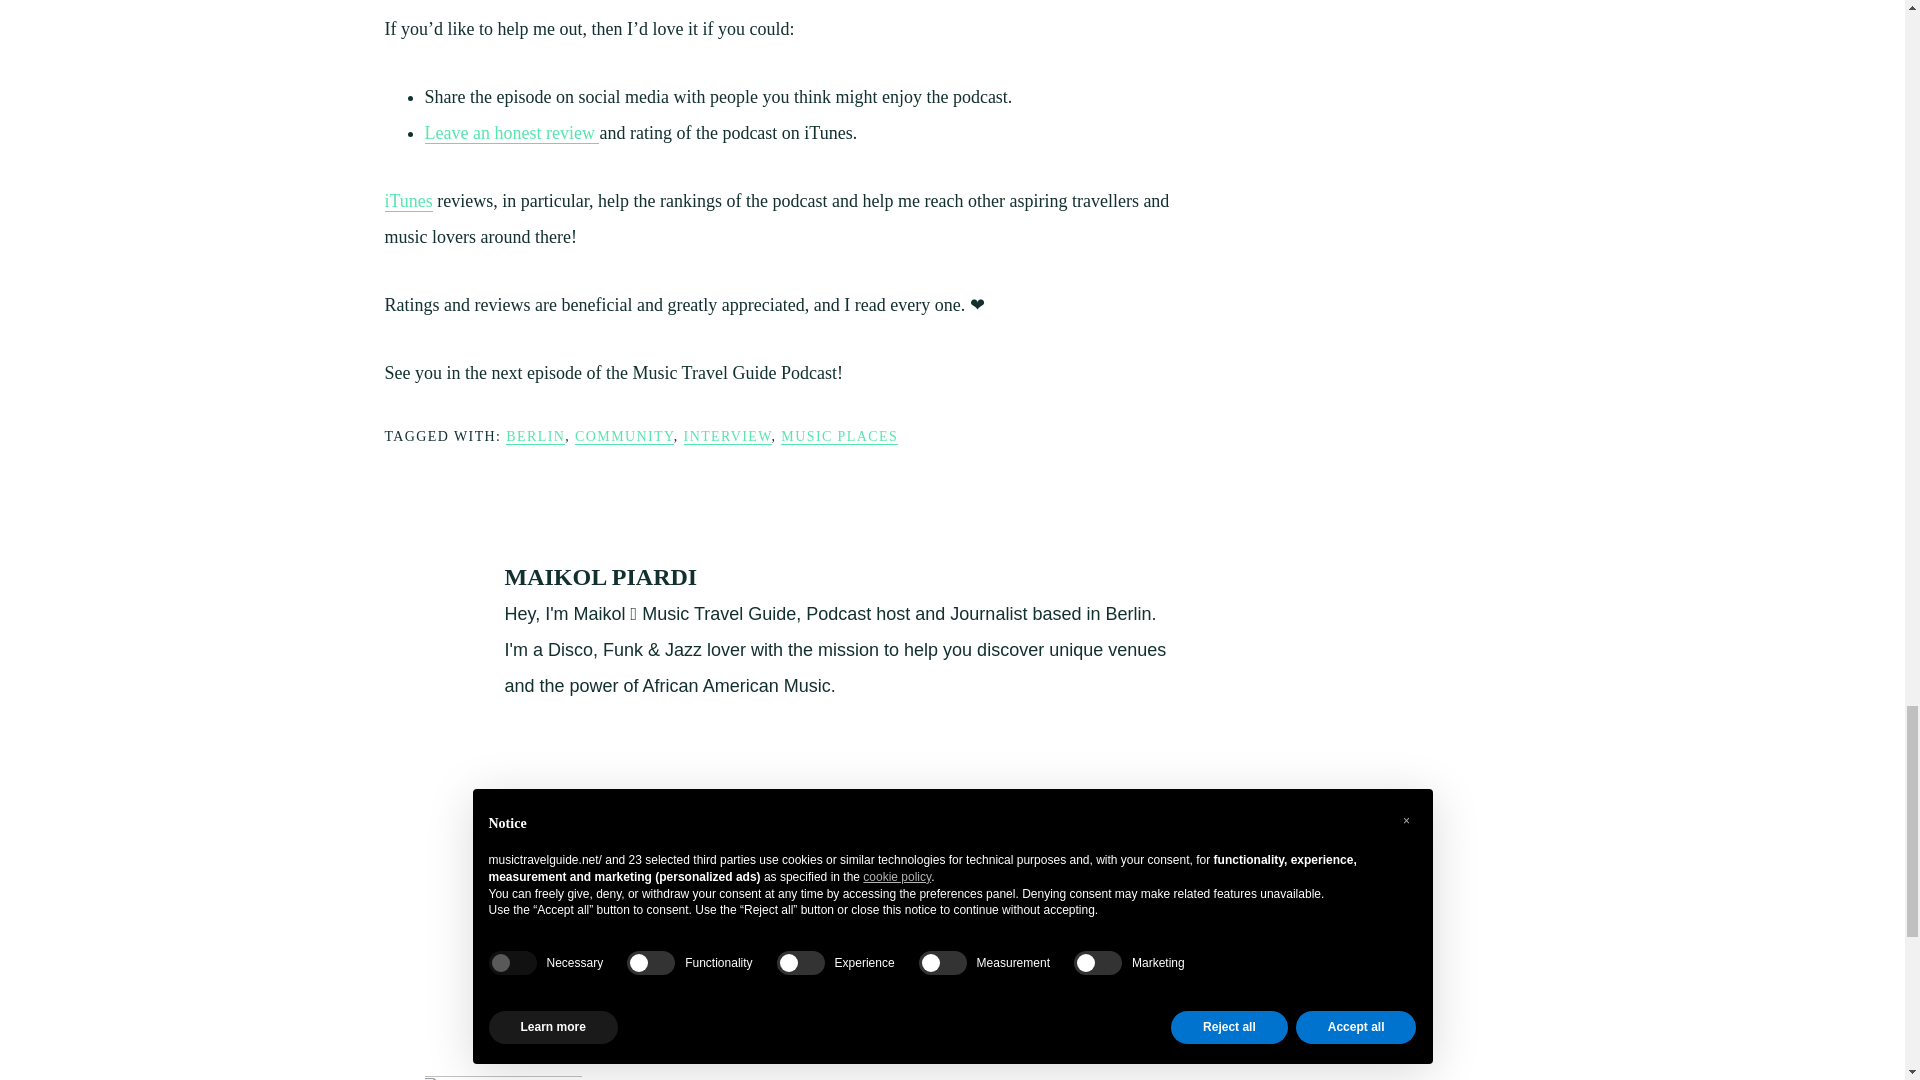  I want to click on iTunes, so click(408, 201).